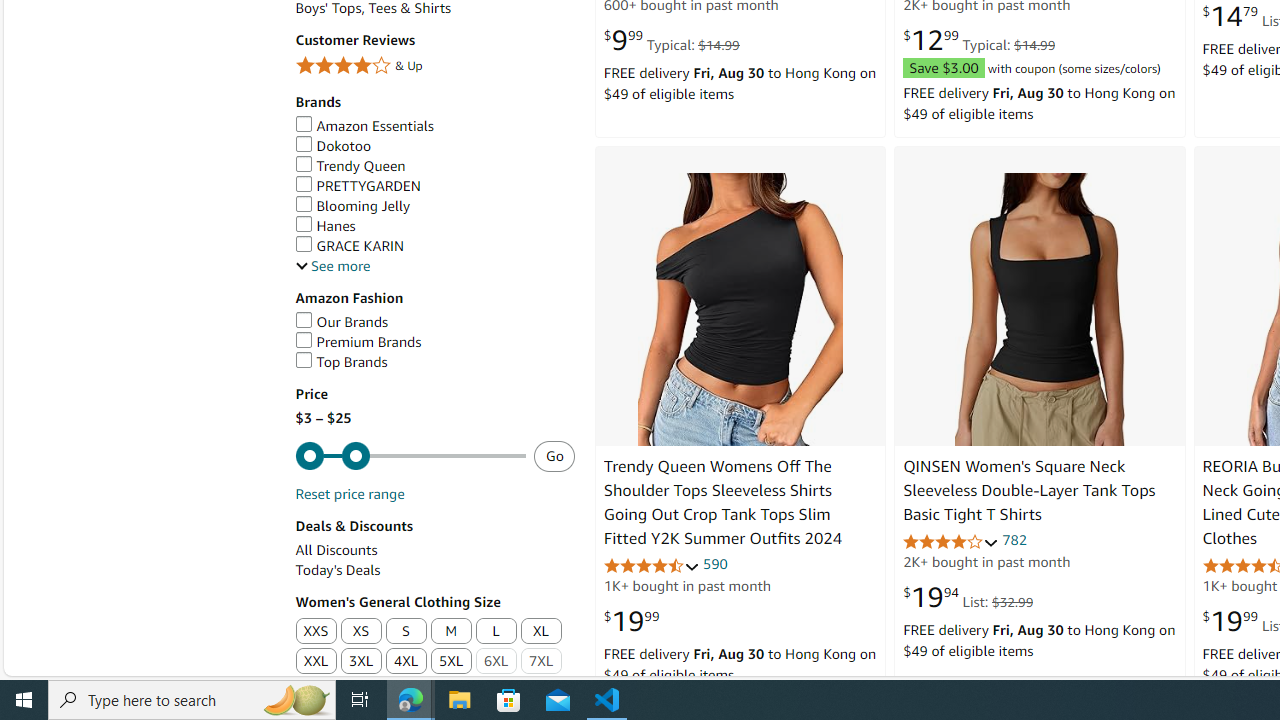  I want to click on M, so click(452, 632).